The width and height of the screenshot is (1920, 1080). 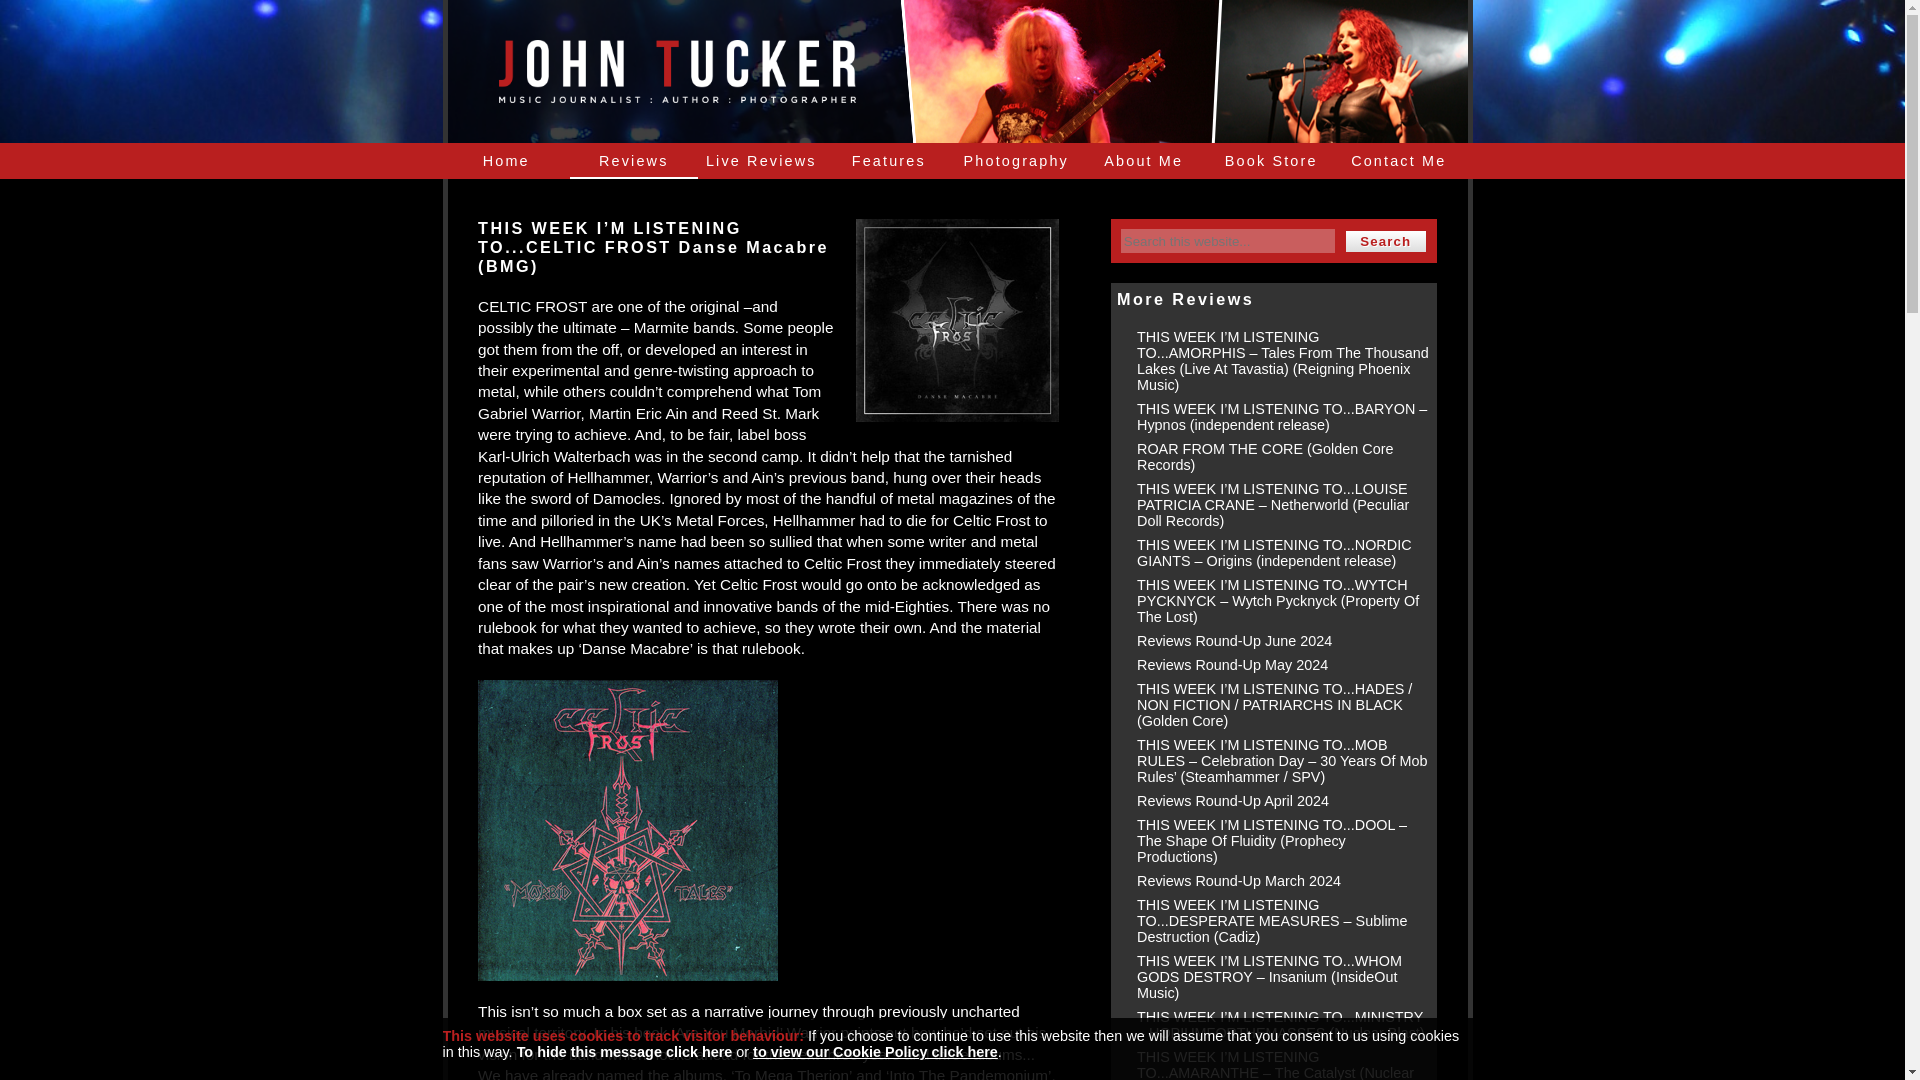 I want to click on Photography, so click(x=1016, y=160).